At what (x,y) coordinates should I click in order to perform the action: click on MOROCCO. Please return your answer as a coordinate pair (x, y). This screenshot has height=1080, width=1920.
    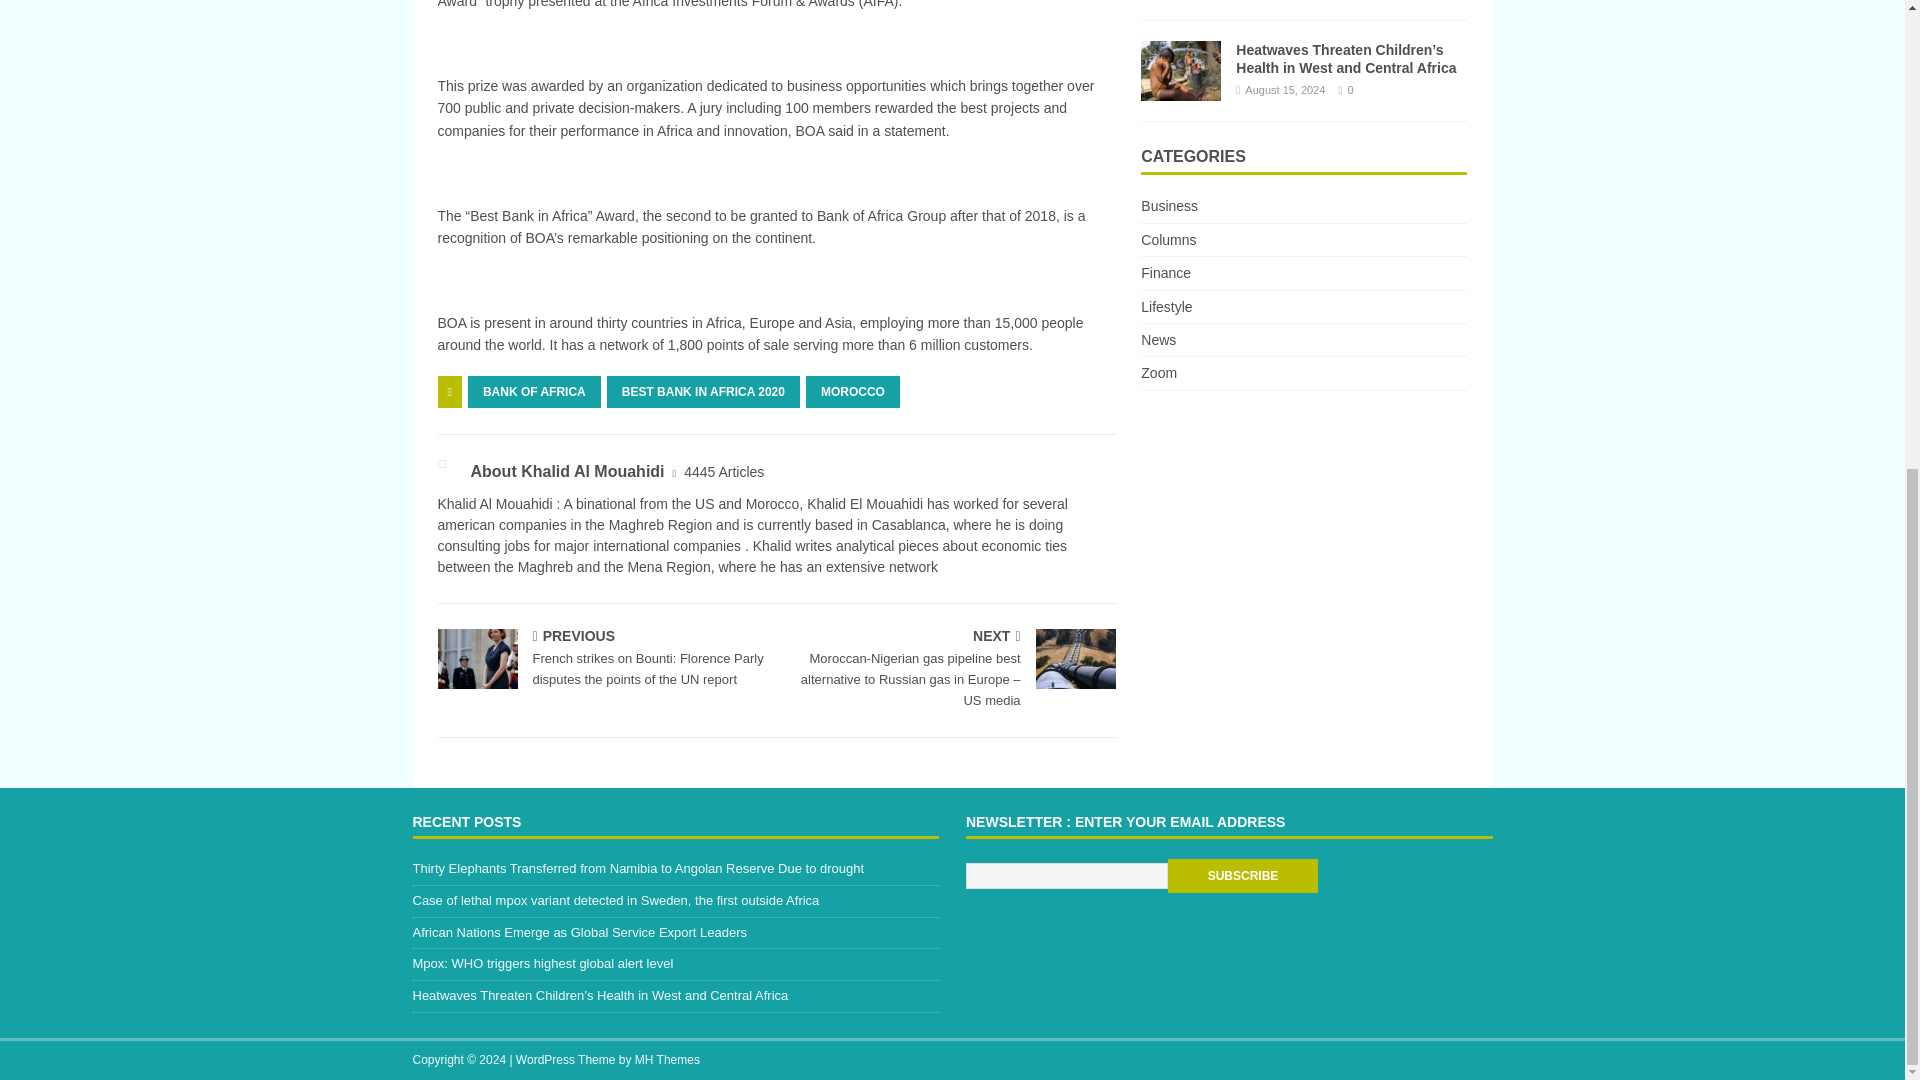
    Looking at the image, I should click on (853, 392).